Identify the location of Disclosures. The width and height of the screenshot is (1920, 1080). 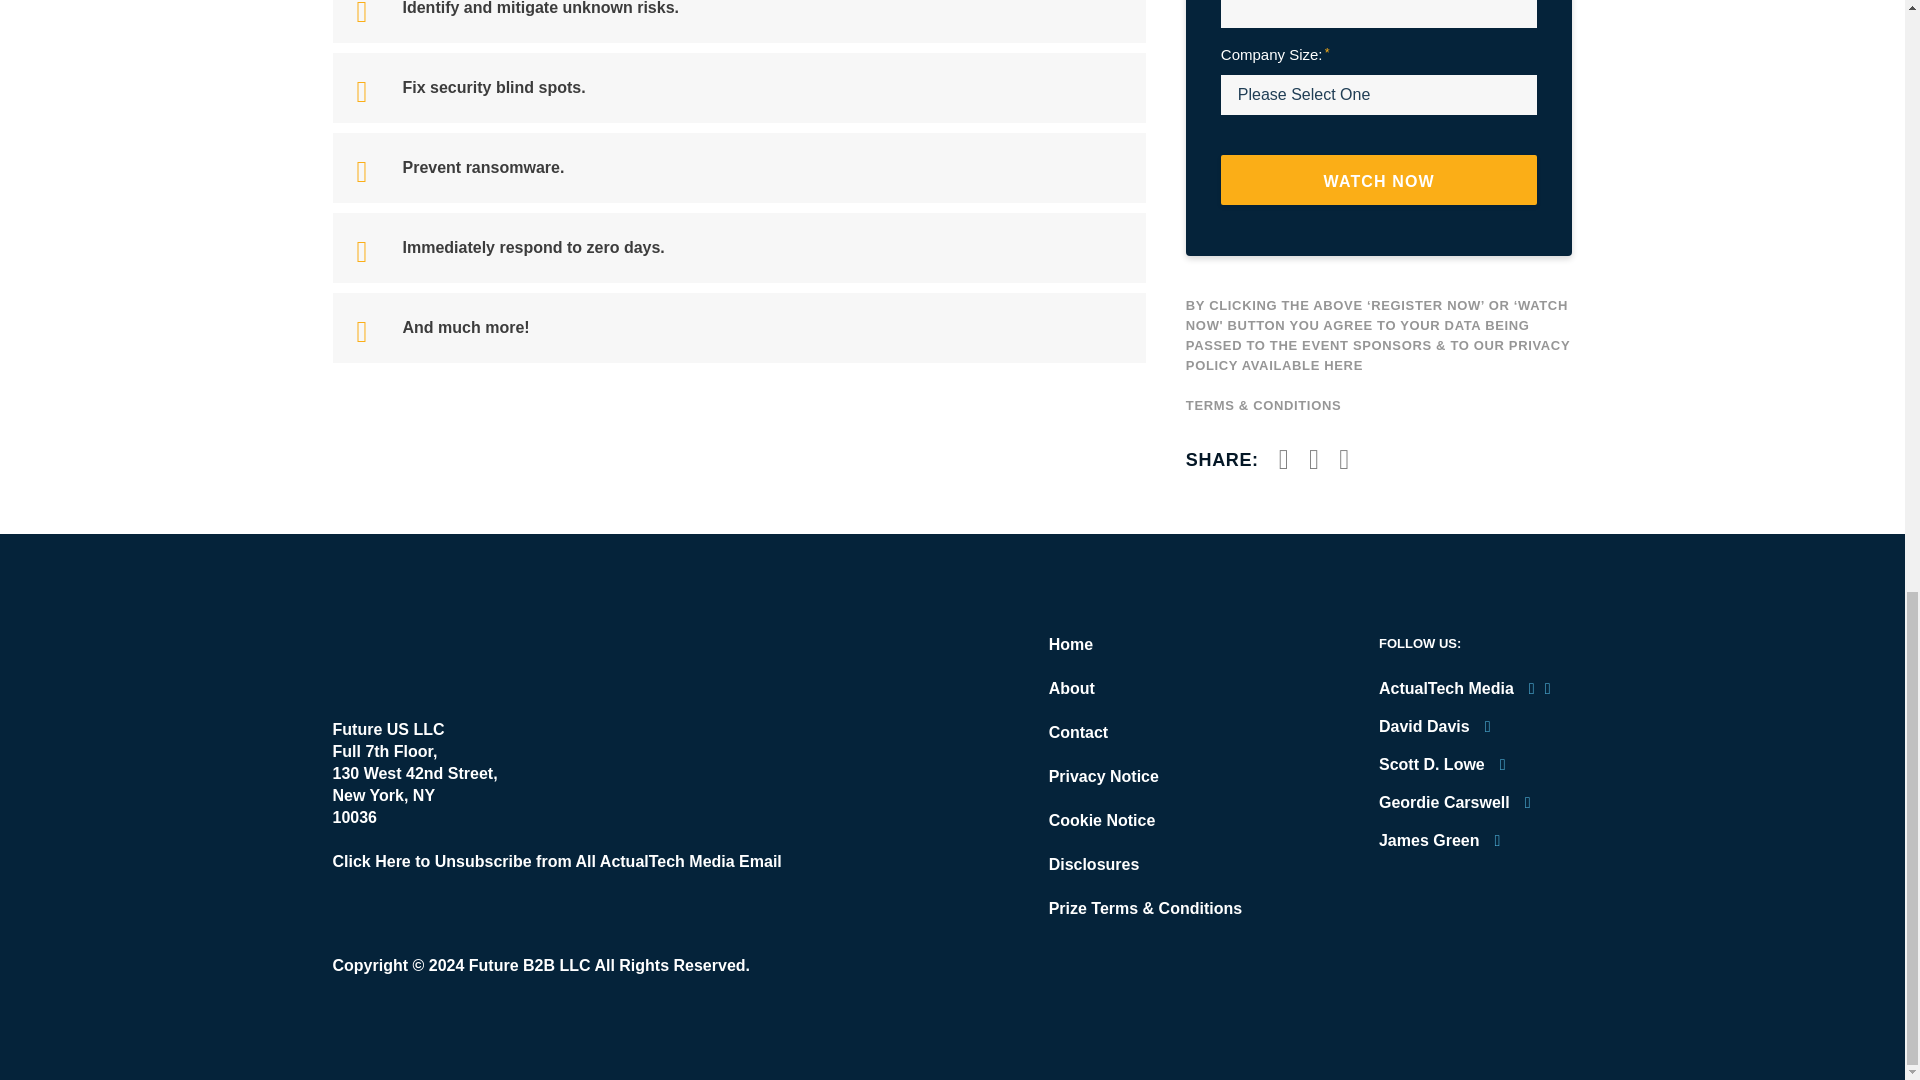
(1094, 864).